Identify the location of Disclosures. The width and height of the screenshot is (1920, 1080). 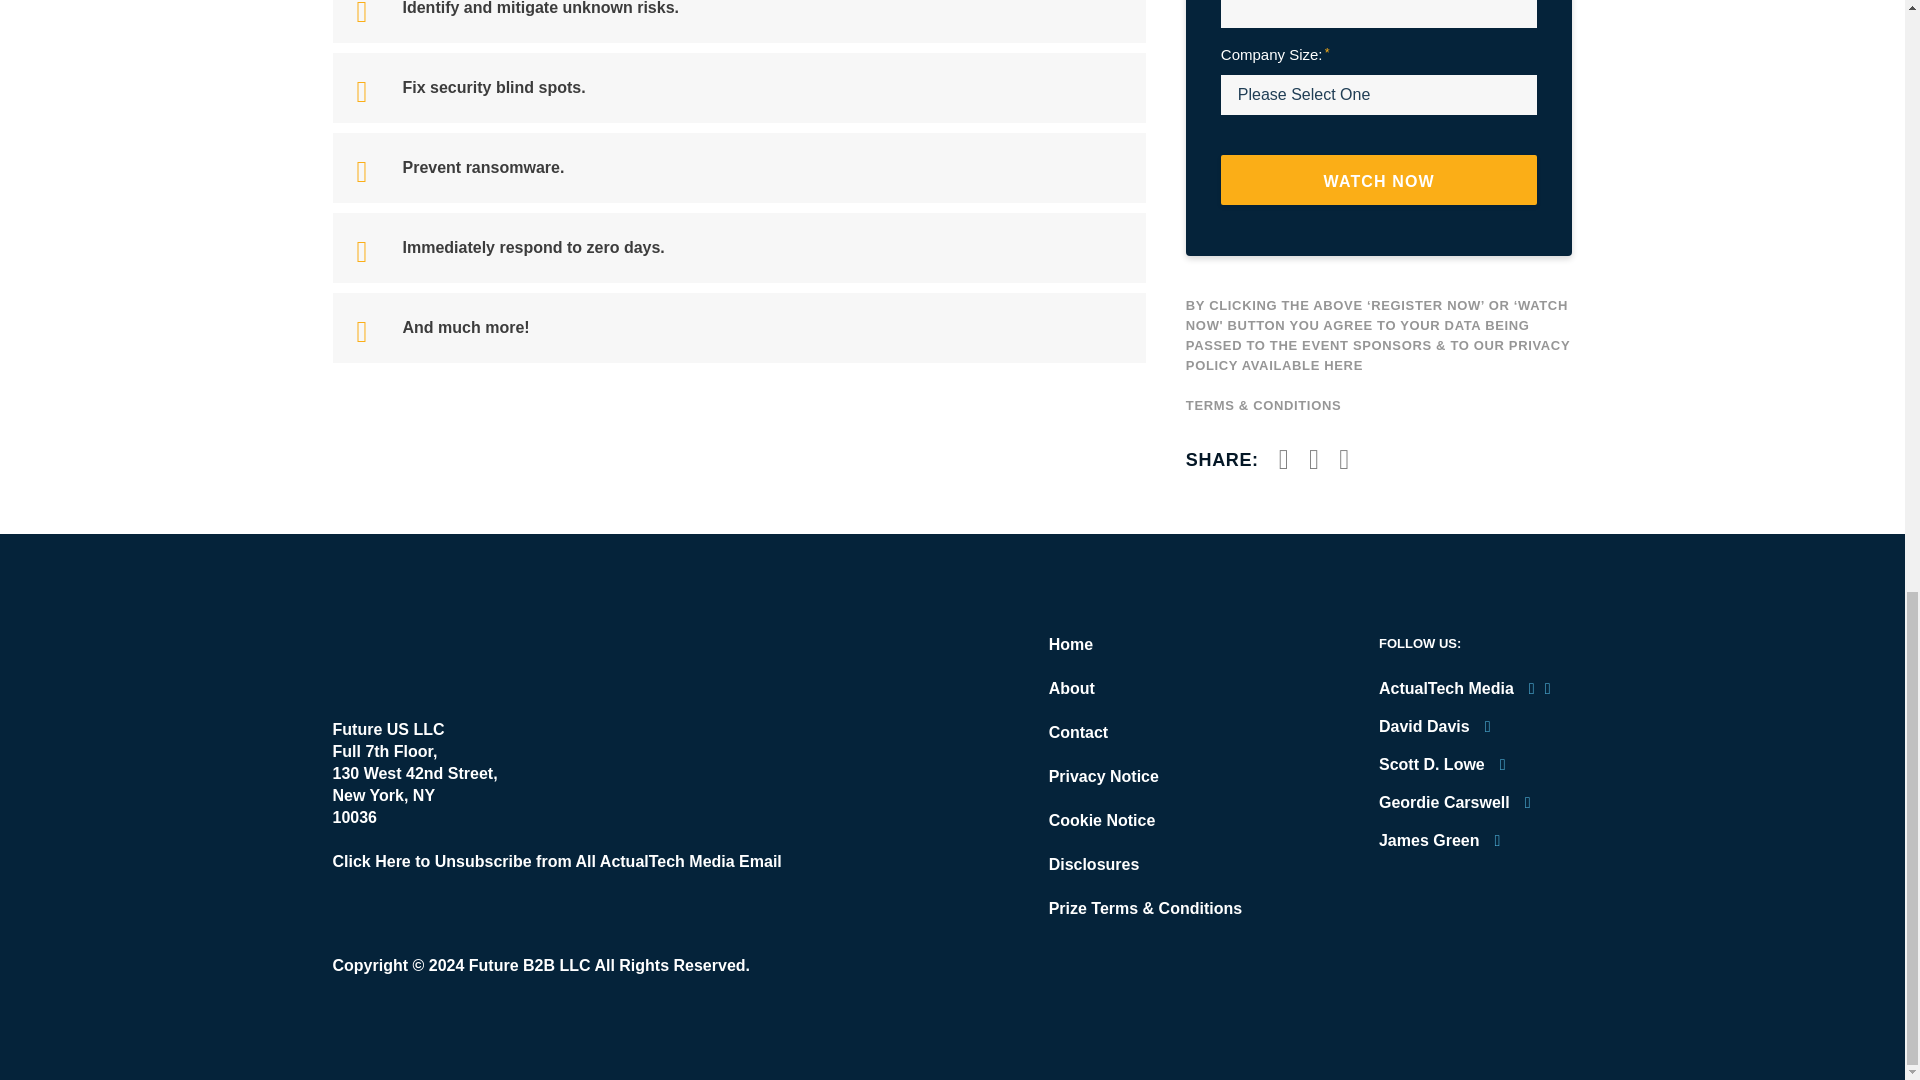
(1094, 864).